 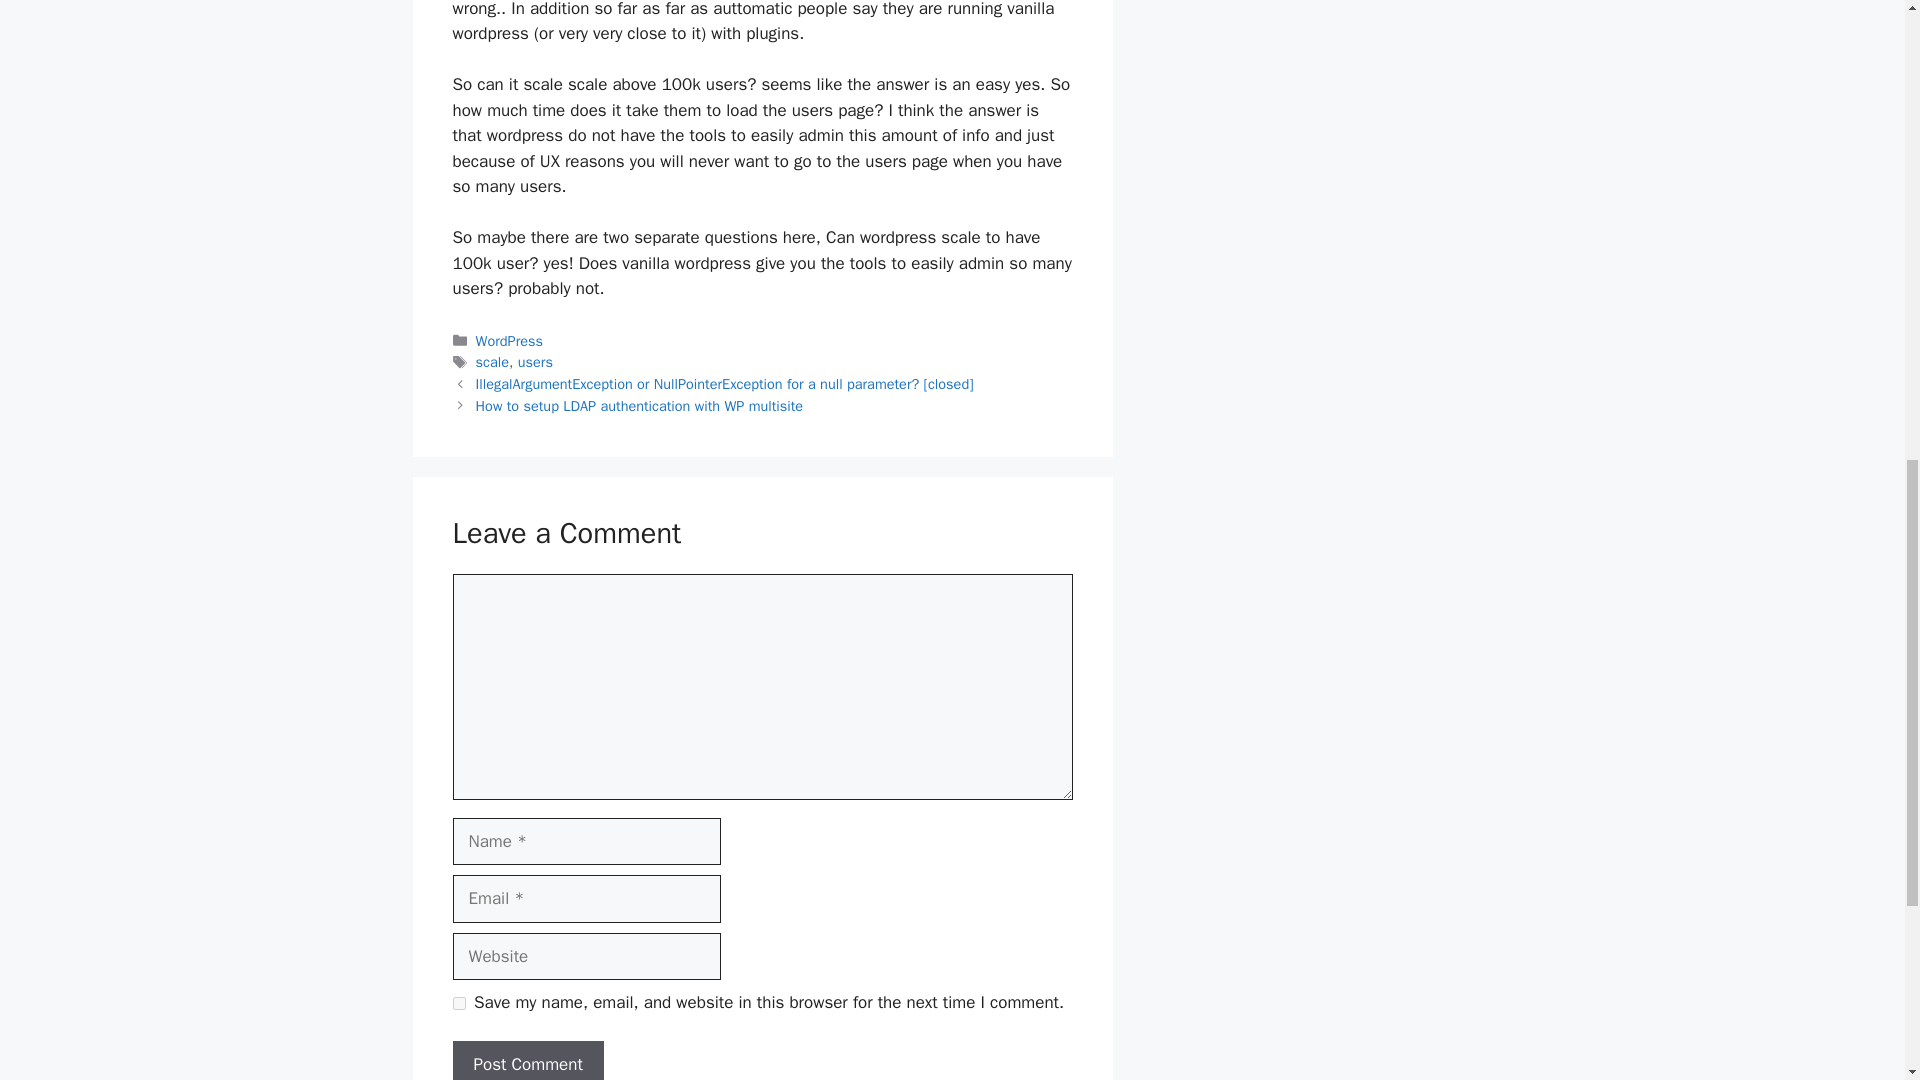 I want to click on Post Comment, so click(x=526, y=1060).